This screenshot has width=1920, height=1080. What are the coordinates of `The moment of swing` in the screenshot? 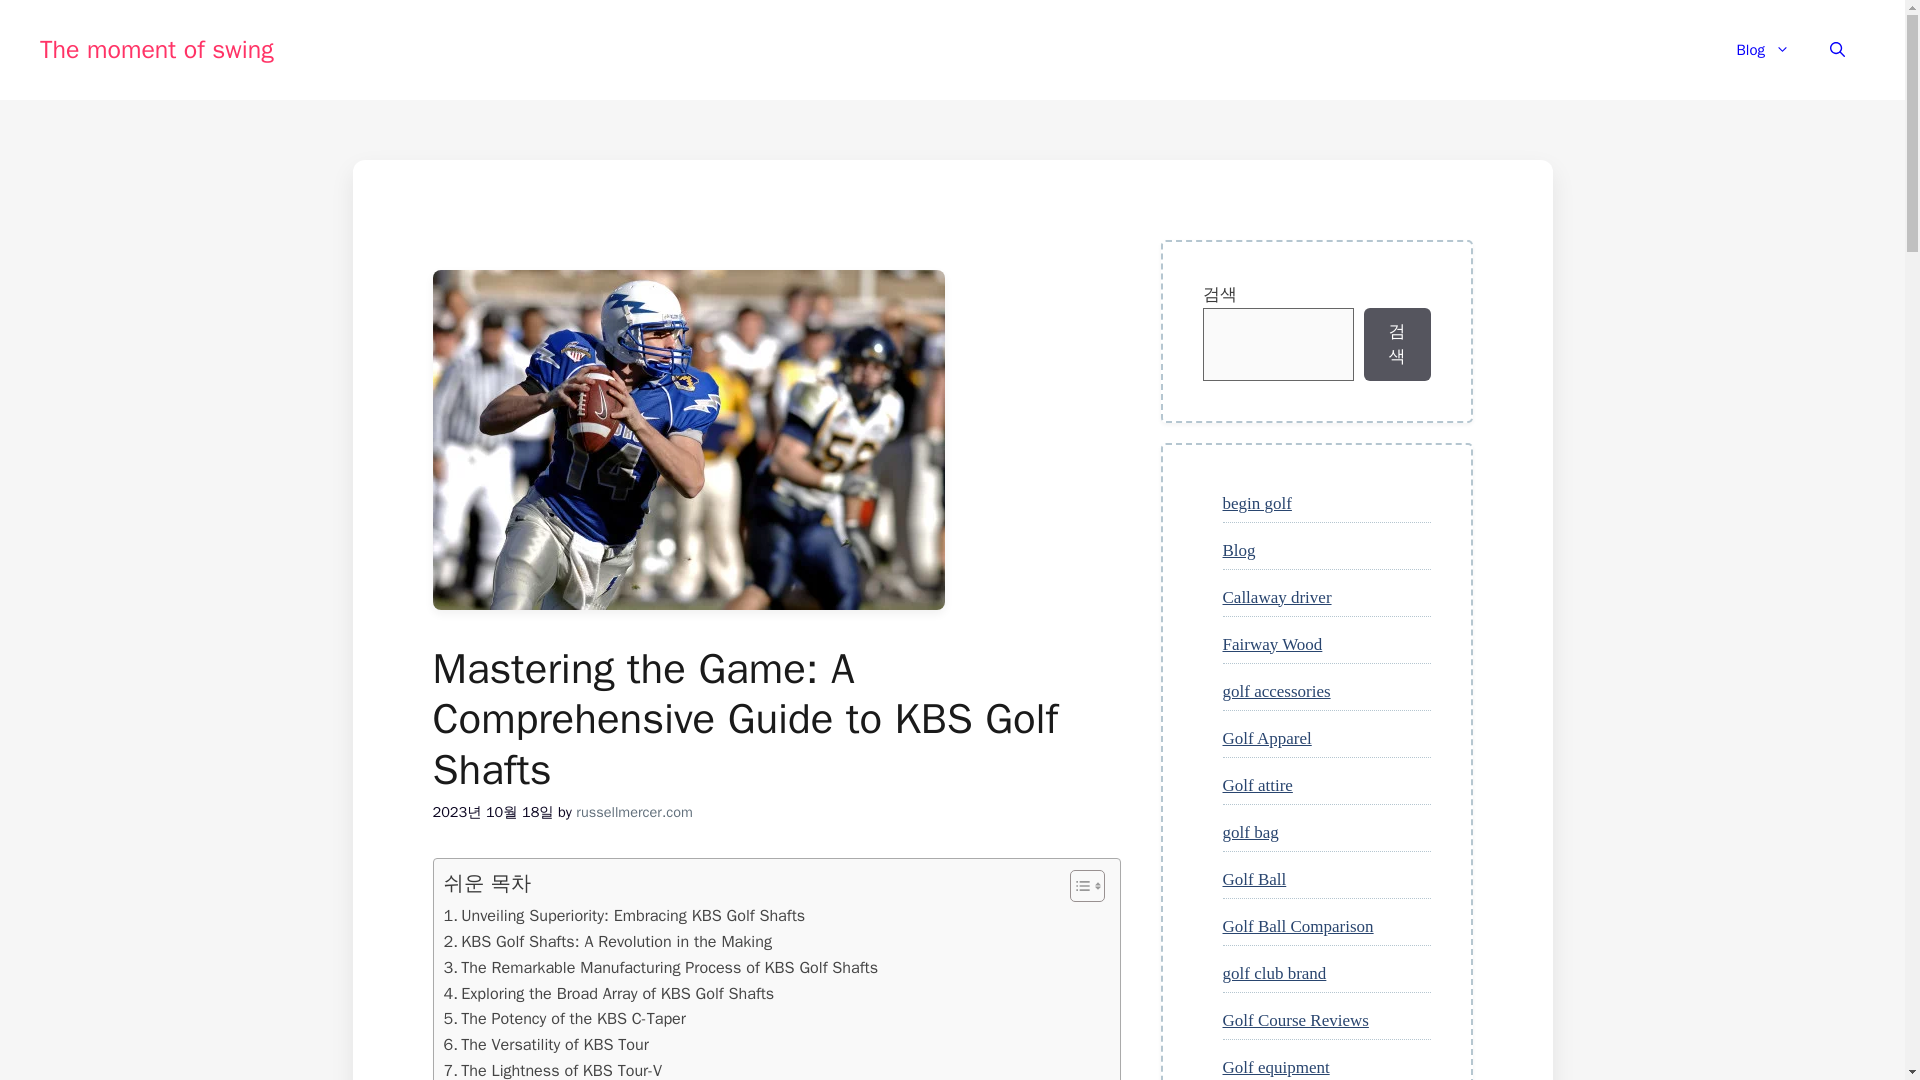 It's located at (157, 48).